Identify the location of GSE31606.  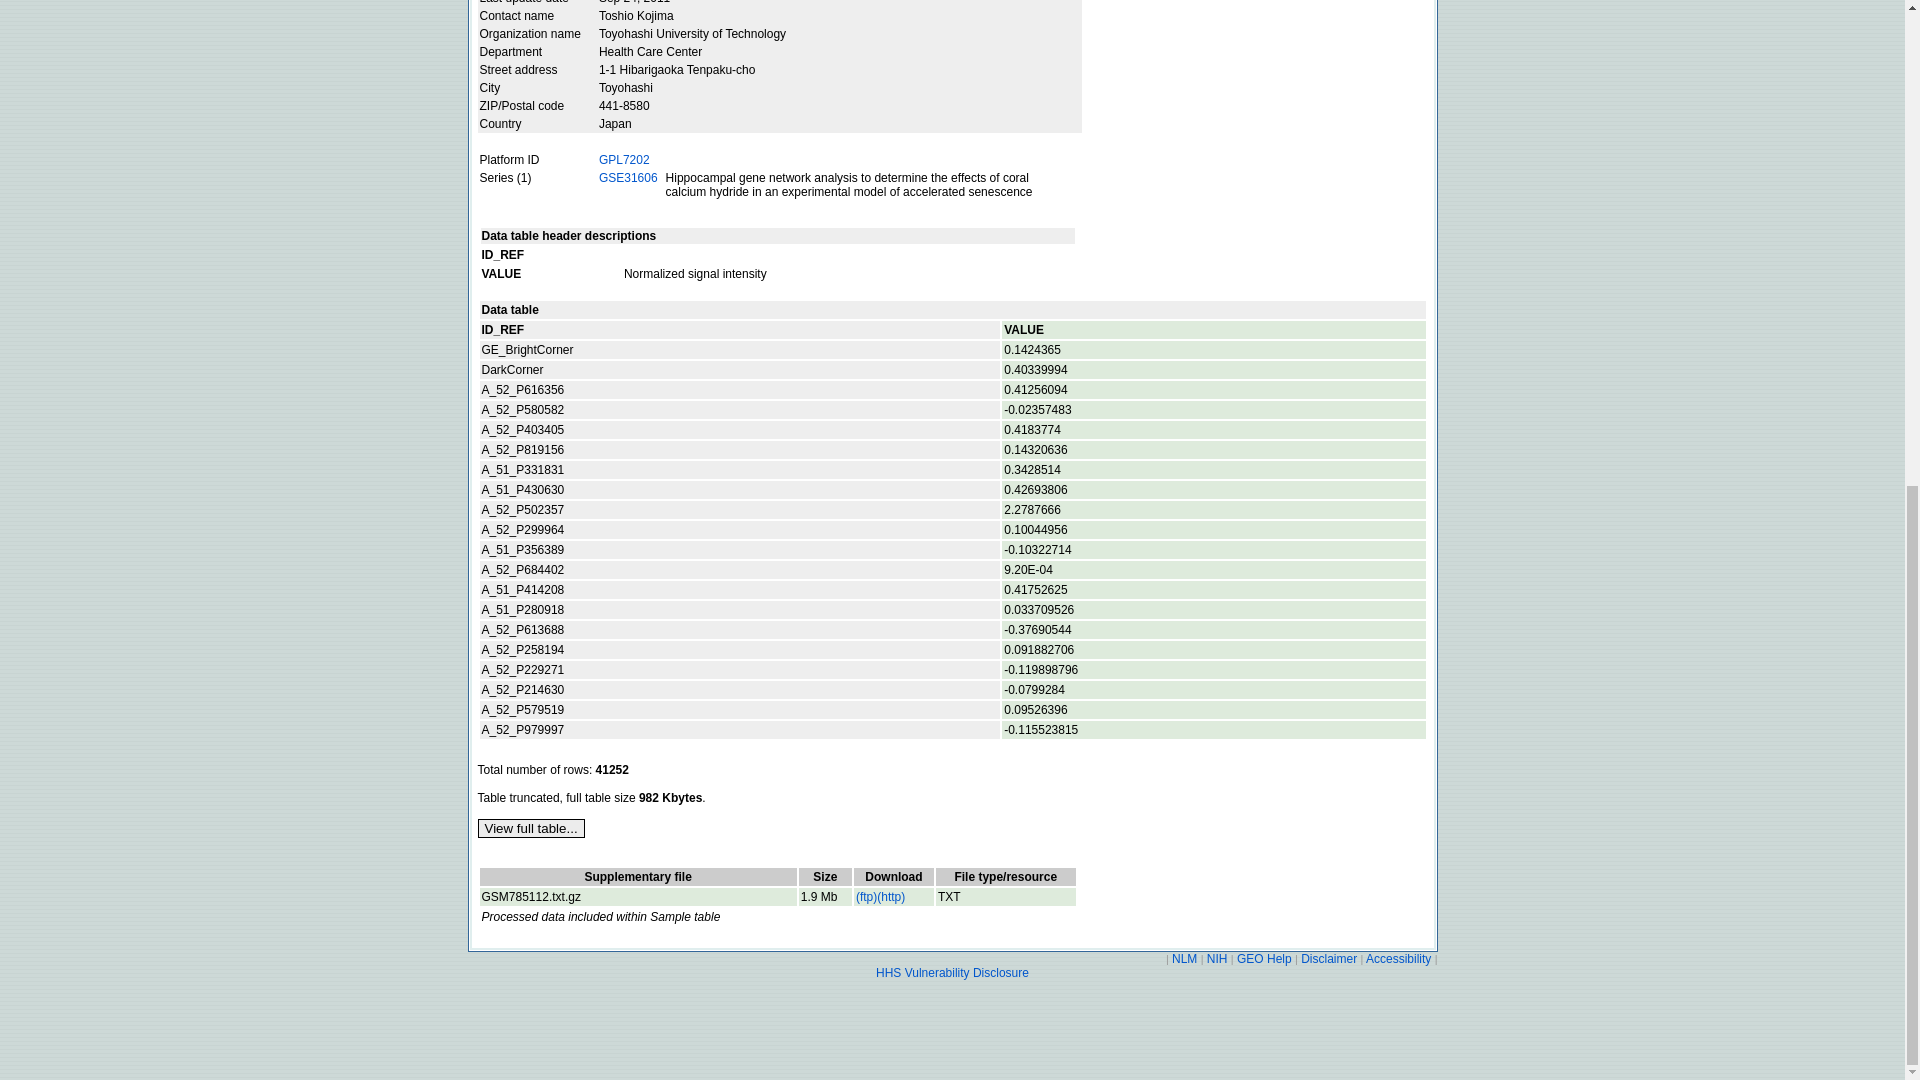
(628, 177).